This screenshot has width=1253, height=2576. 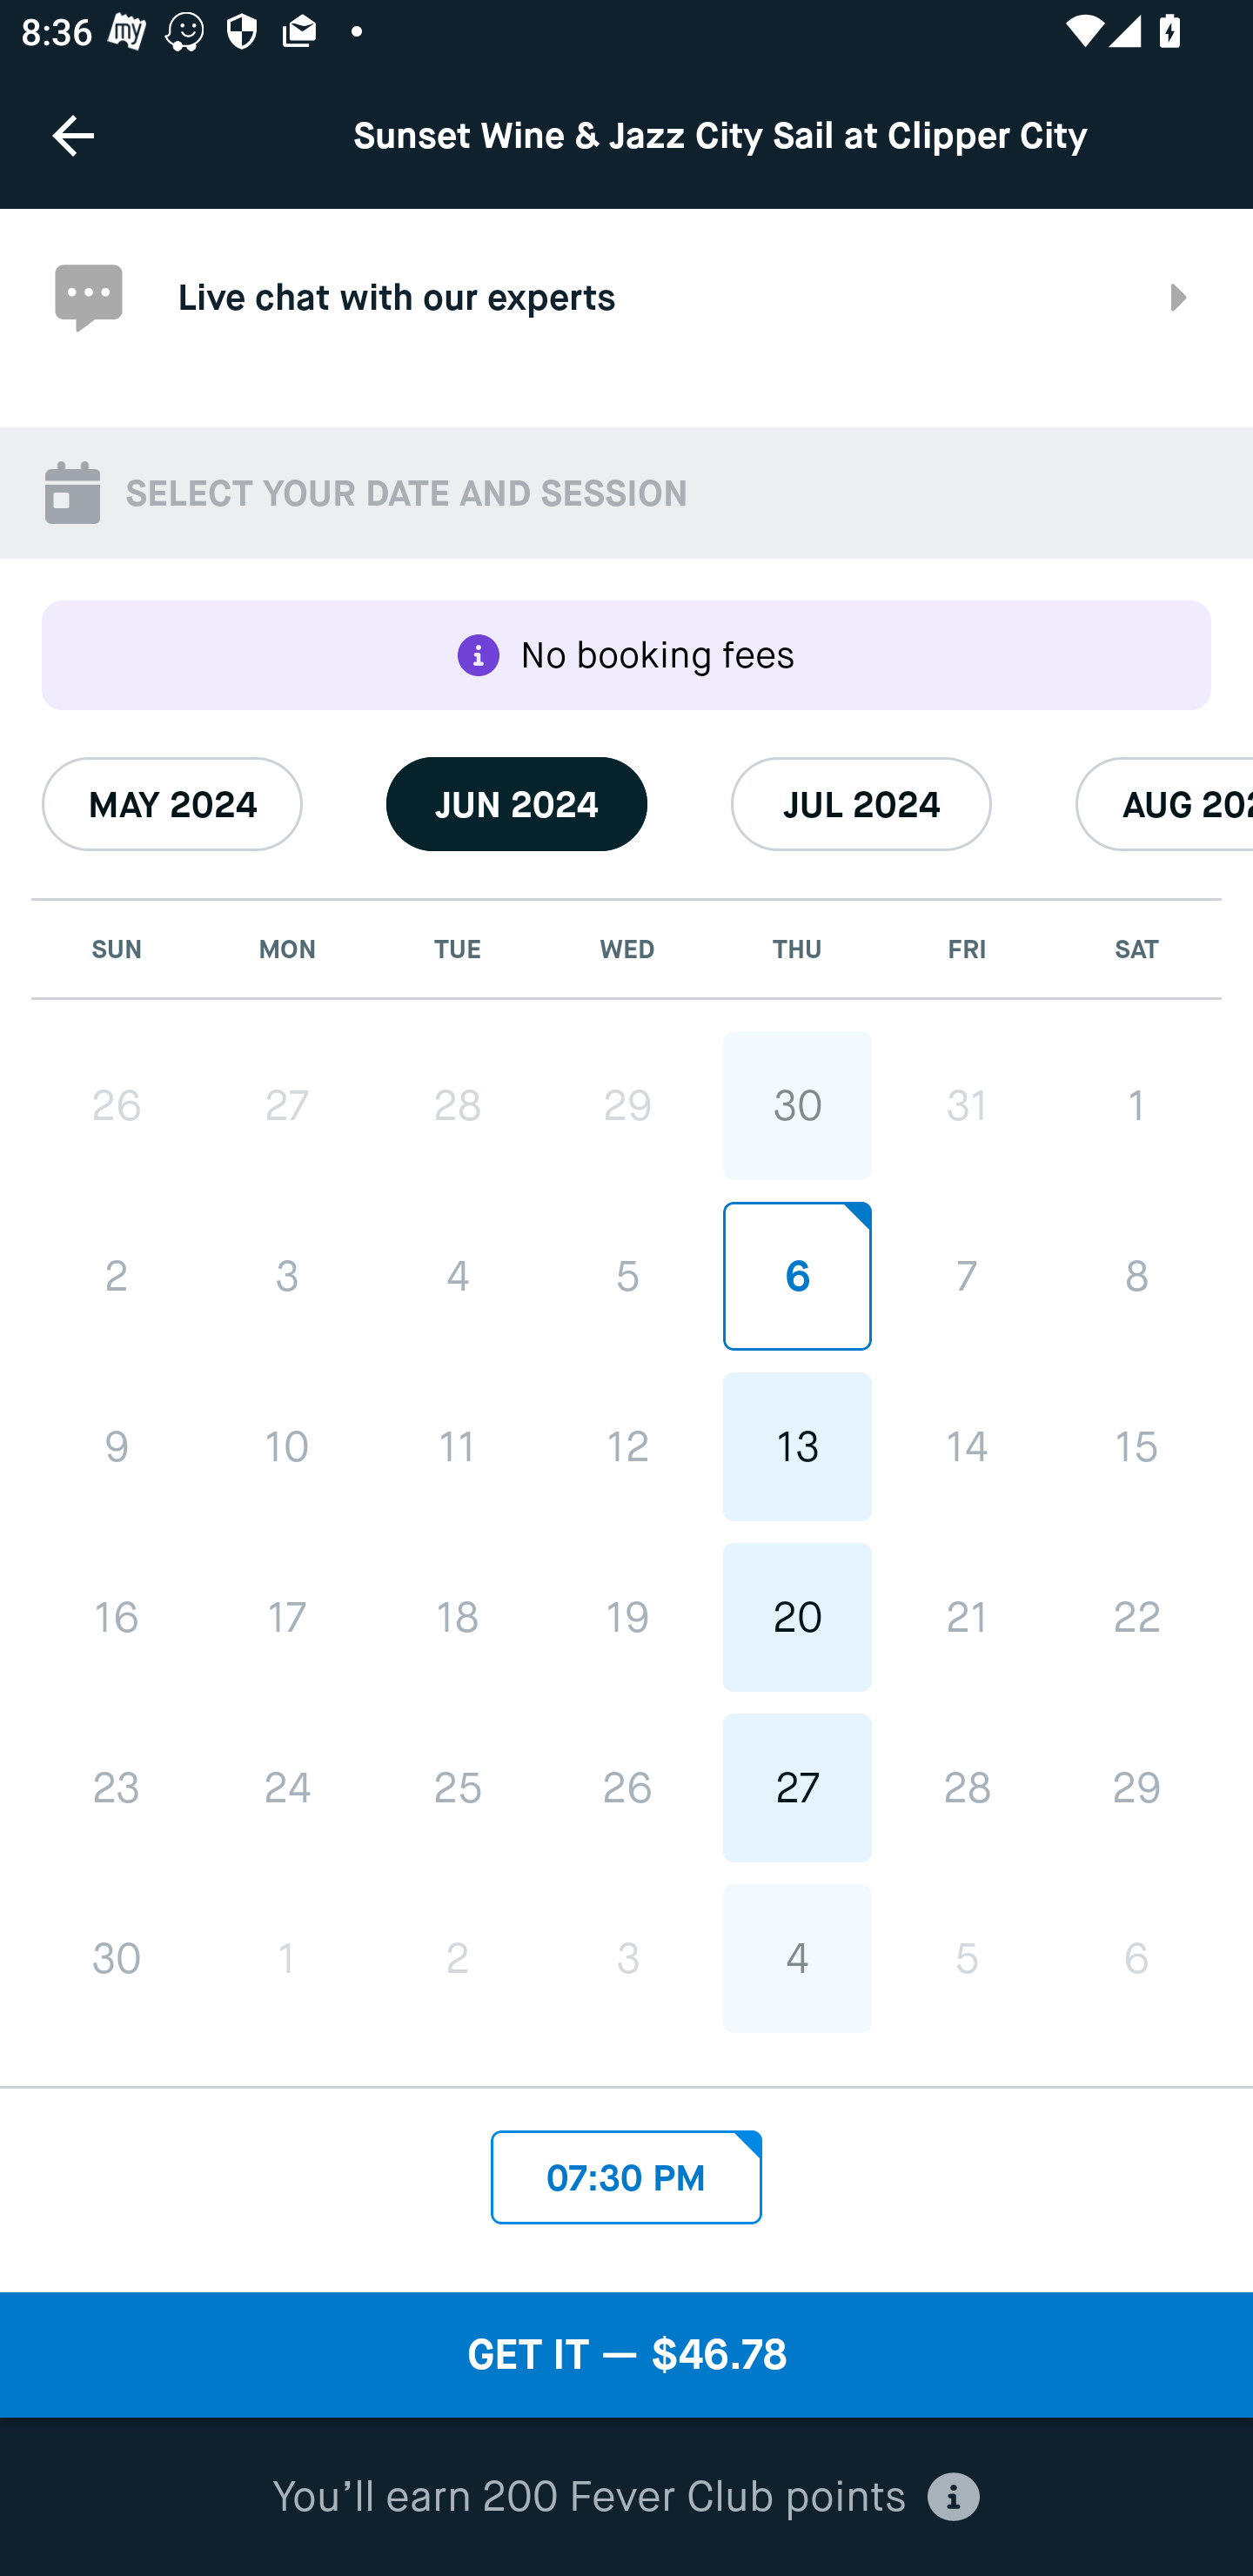 What do you see at coordinates (797, 1276) in the screenshot?
I see `6` at bounding box center [797, 1276].